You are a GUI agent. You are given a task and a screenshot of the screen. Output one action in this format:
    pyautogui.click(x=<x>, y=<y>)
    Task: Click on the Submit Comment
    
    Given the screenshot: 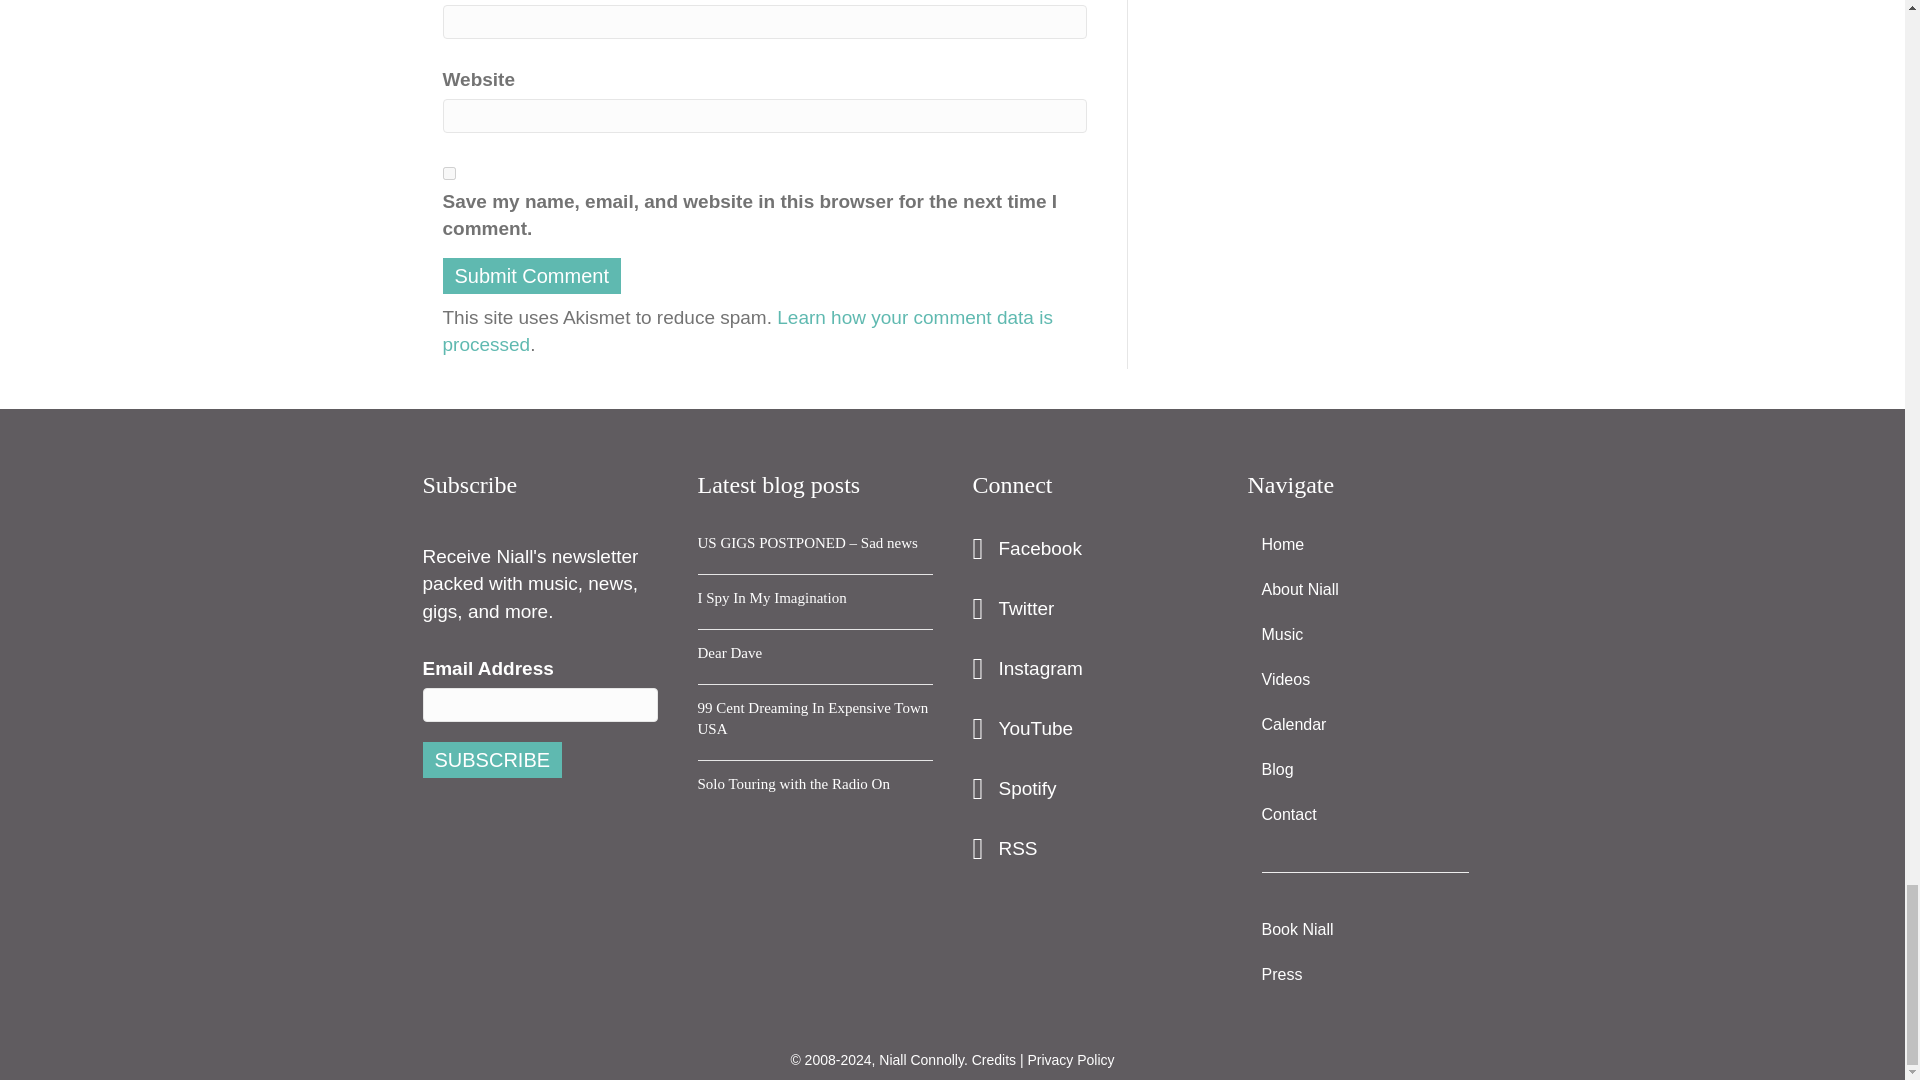 What is the action you would take?
    pyautogui.click(x=530, y=276)
    